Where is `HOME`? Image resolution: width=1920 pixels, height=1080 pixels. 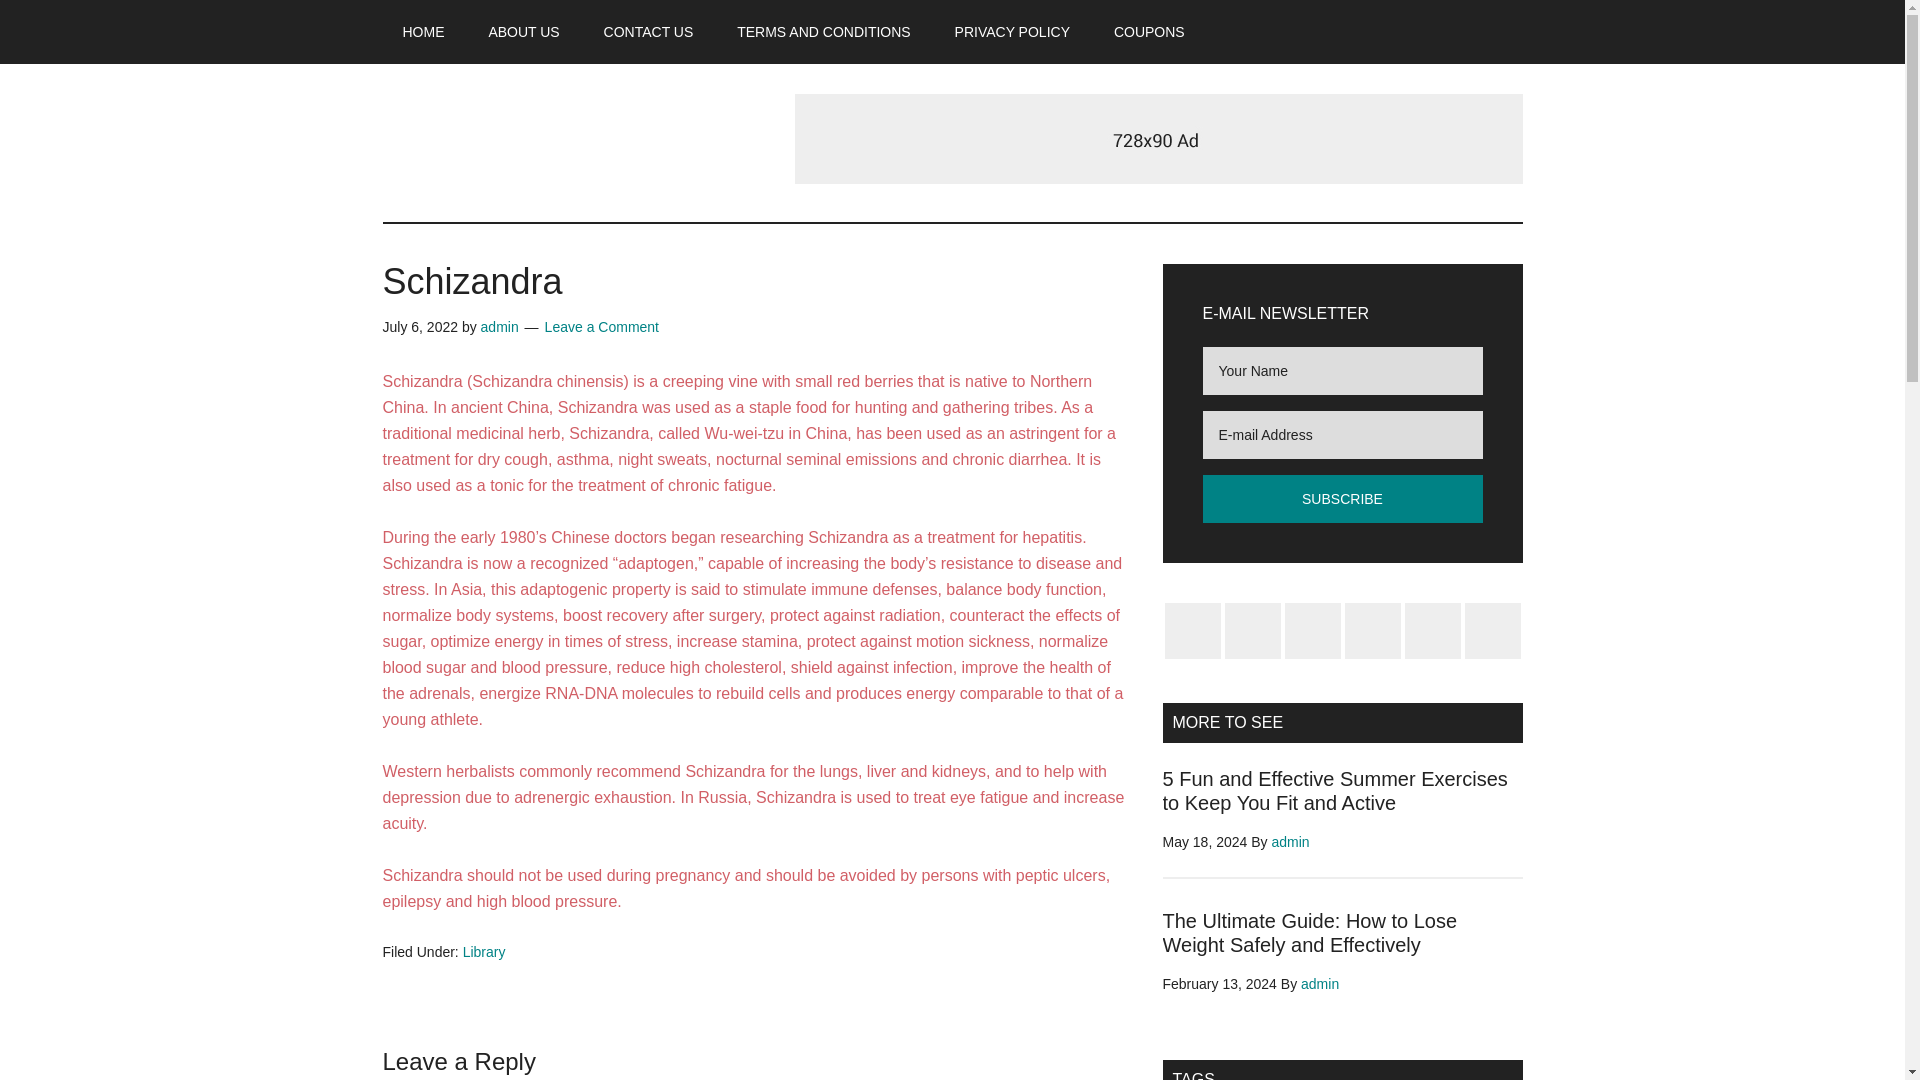
HOME is located at coordinates (423, 32).